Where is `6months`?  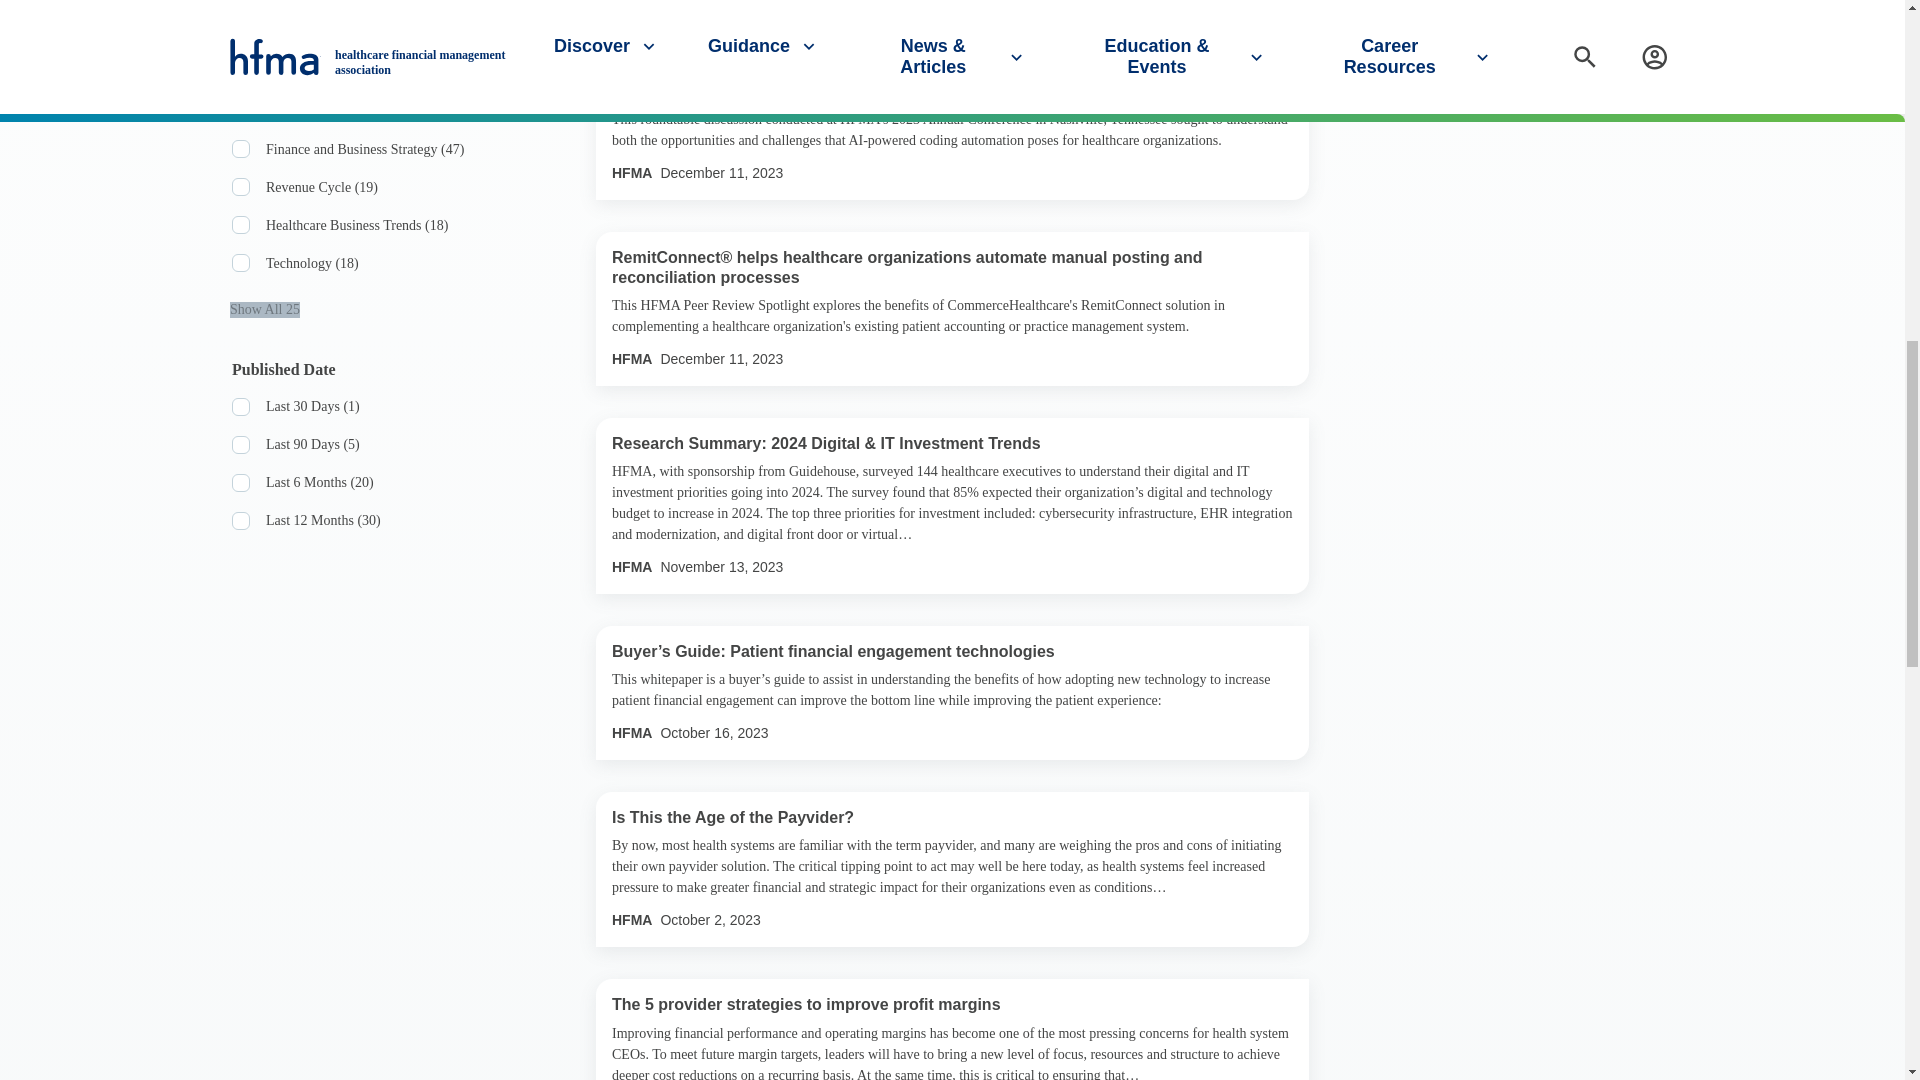 6months is located at coordinates (240, 483).